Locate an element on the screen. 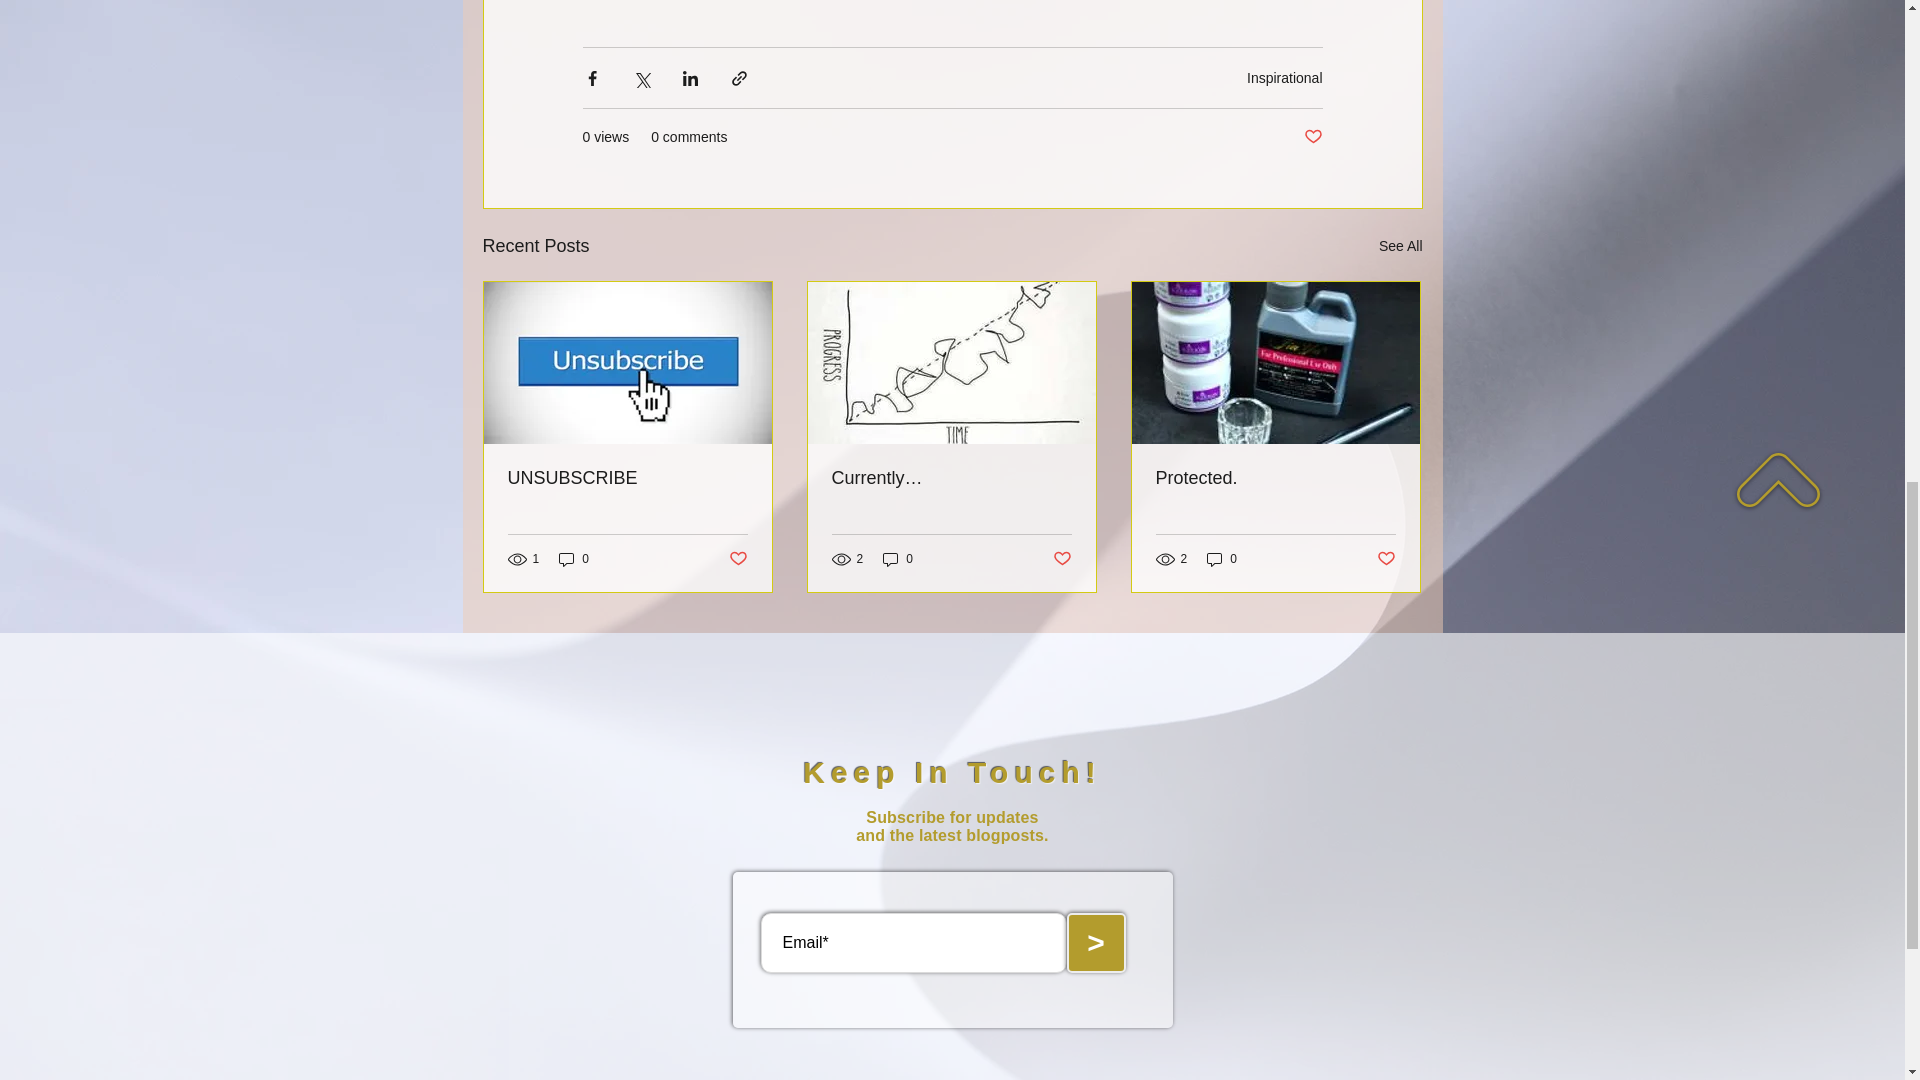 Image resolution: width=1920 pixels, height=1080 pixels. Protected. is located at coordinates (1275, 478).